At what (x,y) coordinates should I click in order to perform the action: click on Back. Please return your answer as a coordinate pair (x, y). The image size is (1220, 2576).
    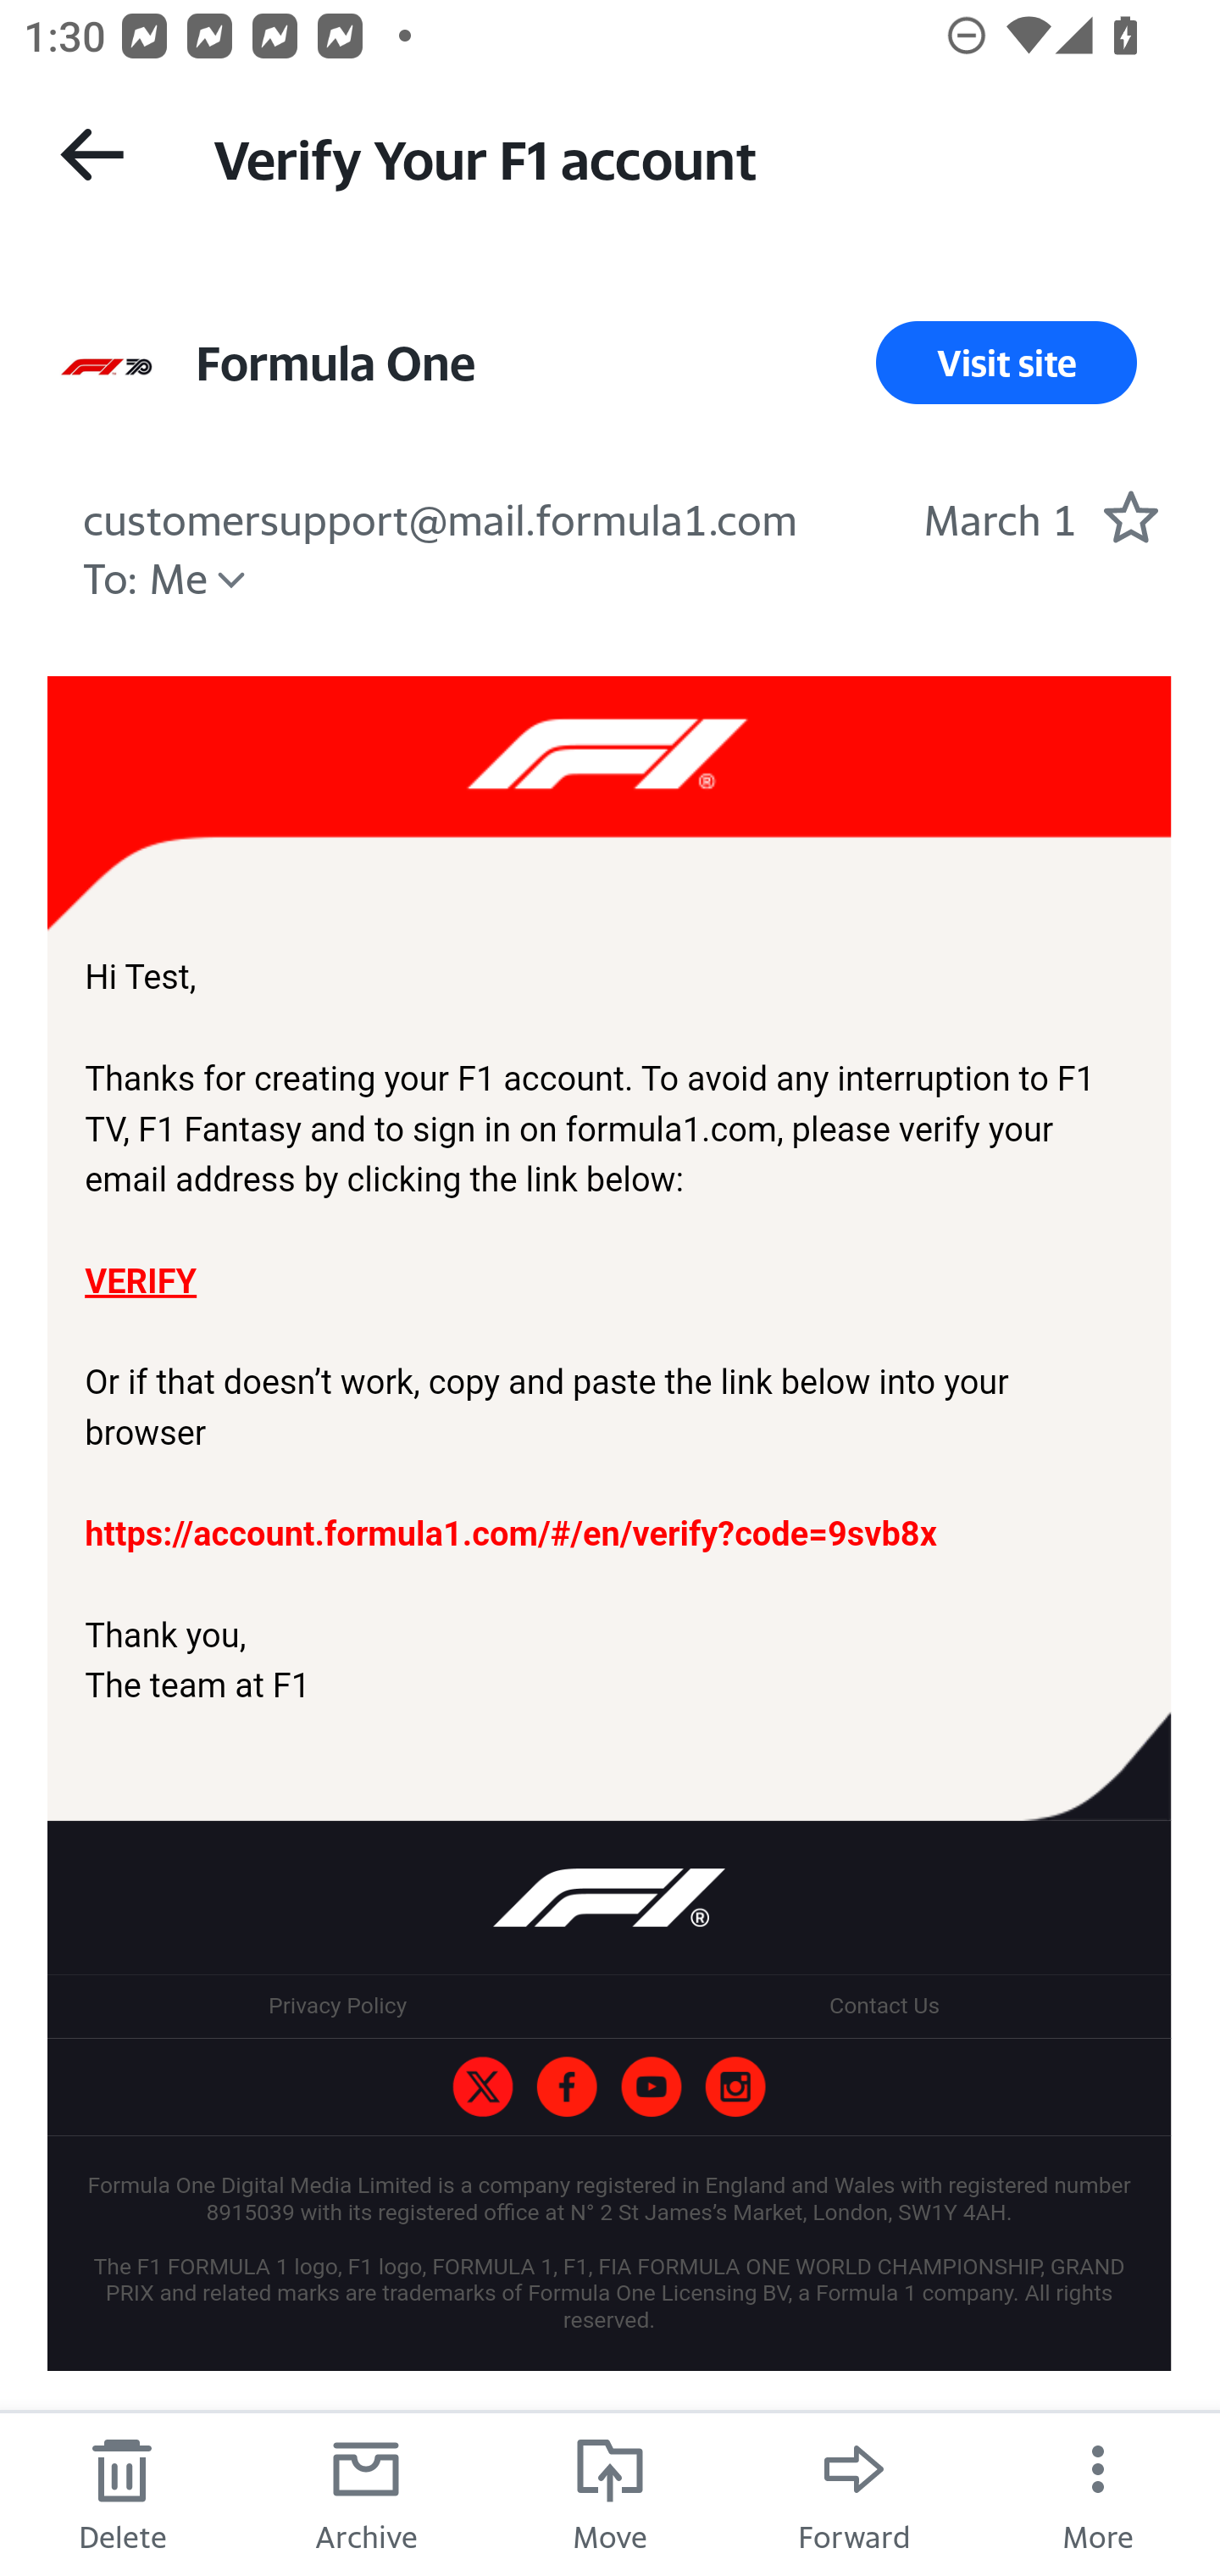
    Looking at the image, I should click on (91, 154).